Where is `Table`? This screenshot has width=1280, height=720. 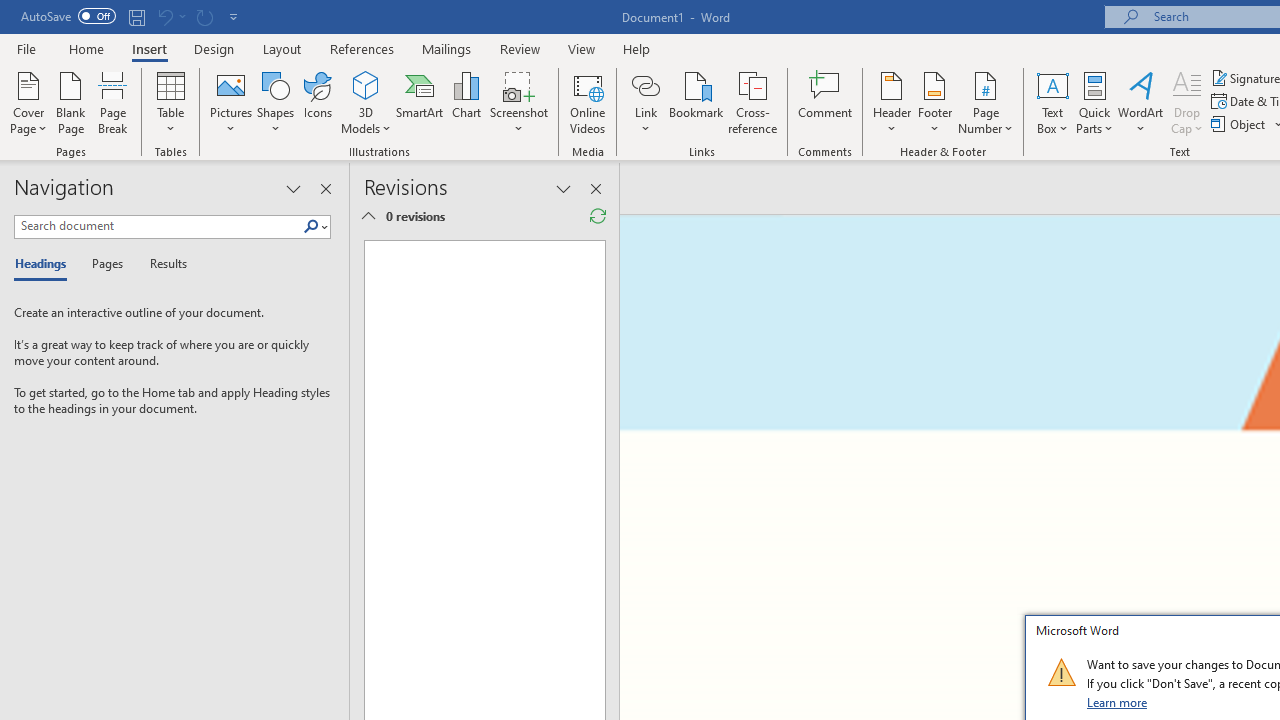
Table is located at coordinates (170, 102).